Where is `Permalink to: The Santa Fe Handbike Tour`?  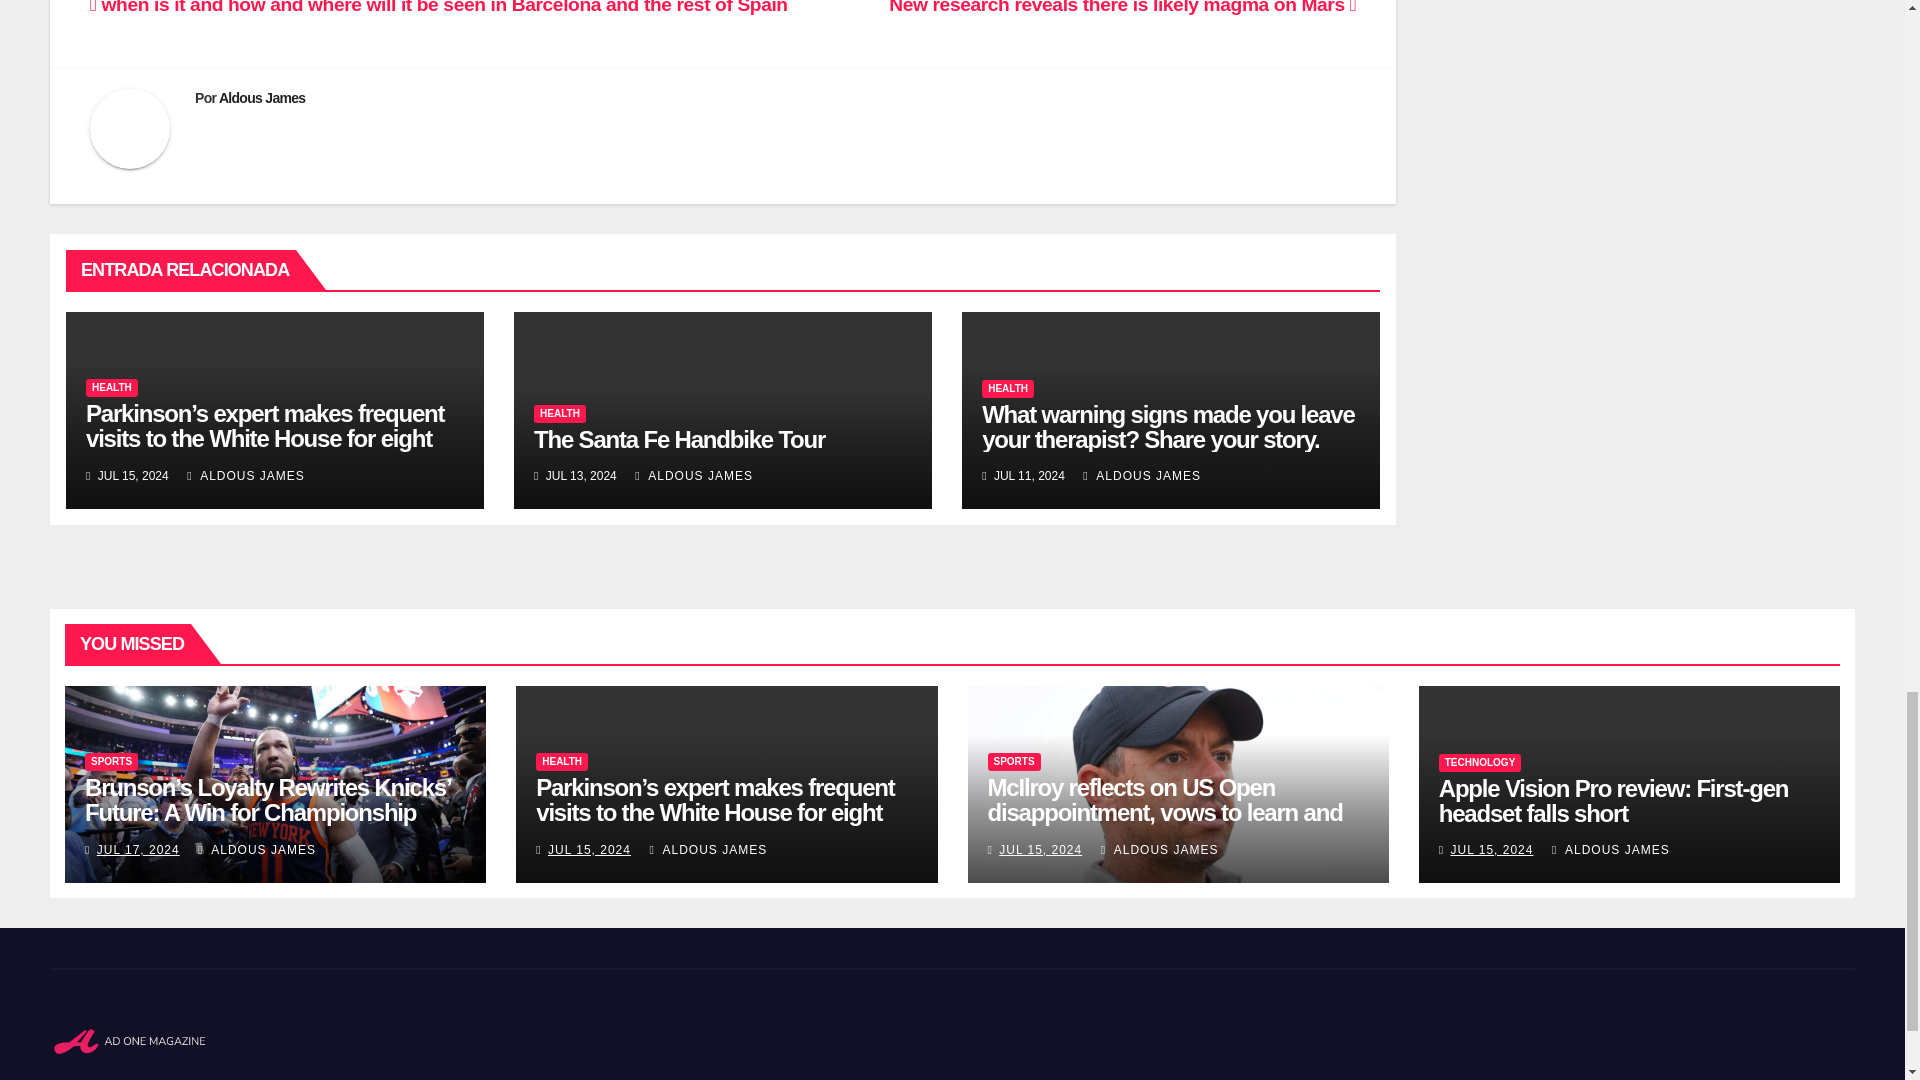
Permalink to: The Santa Fe Handbike Tour is located at coordinates (679, 438).